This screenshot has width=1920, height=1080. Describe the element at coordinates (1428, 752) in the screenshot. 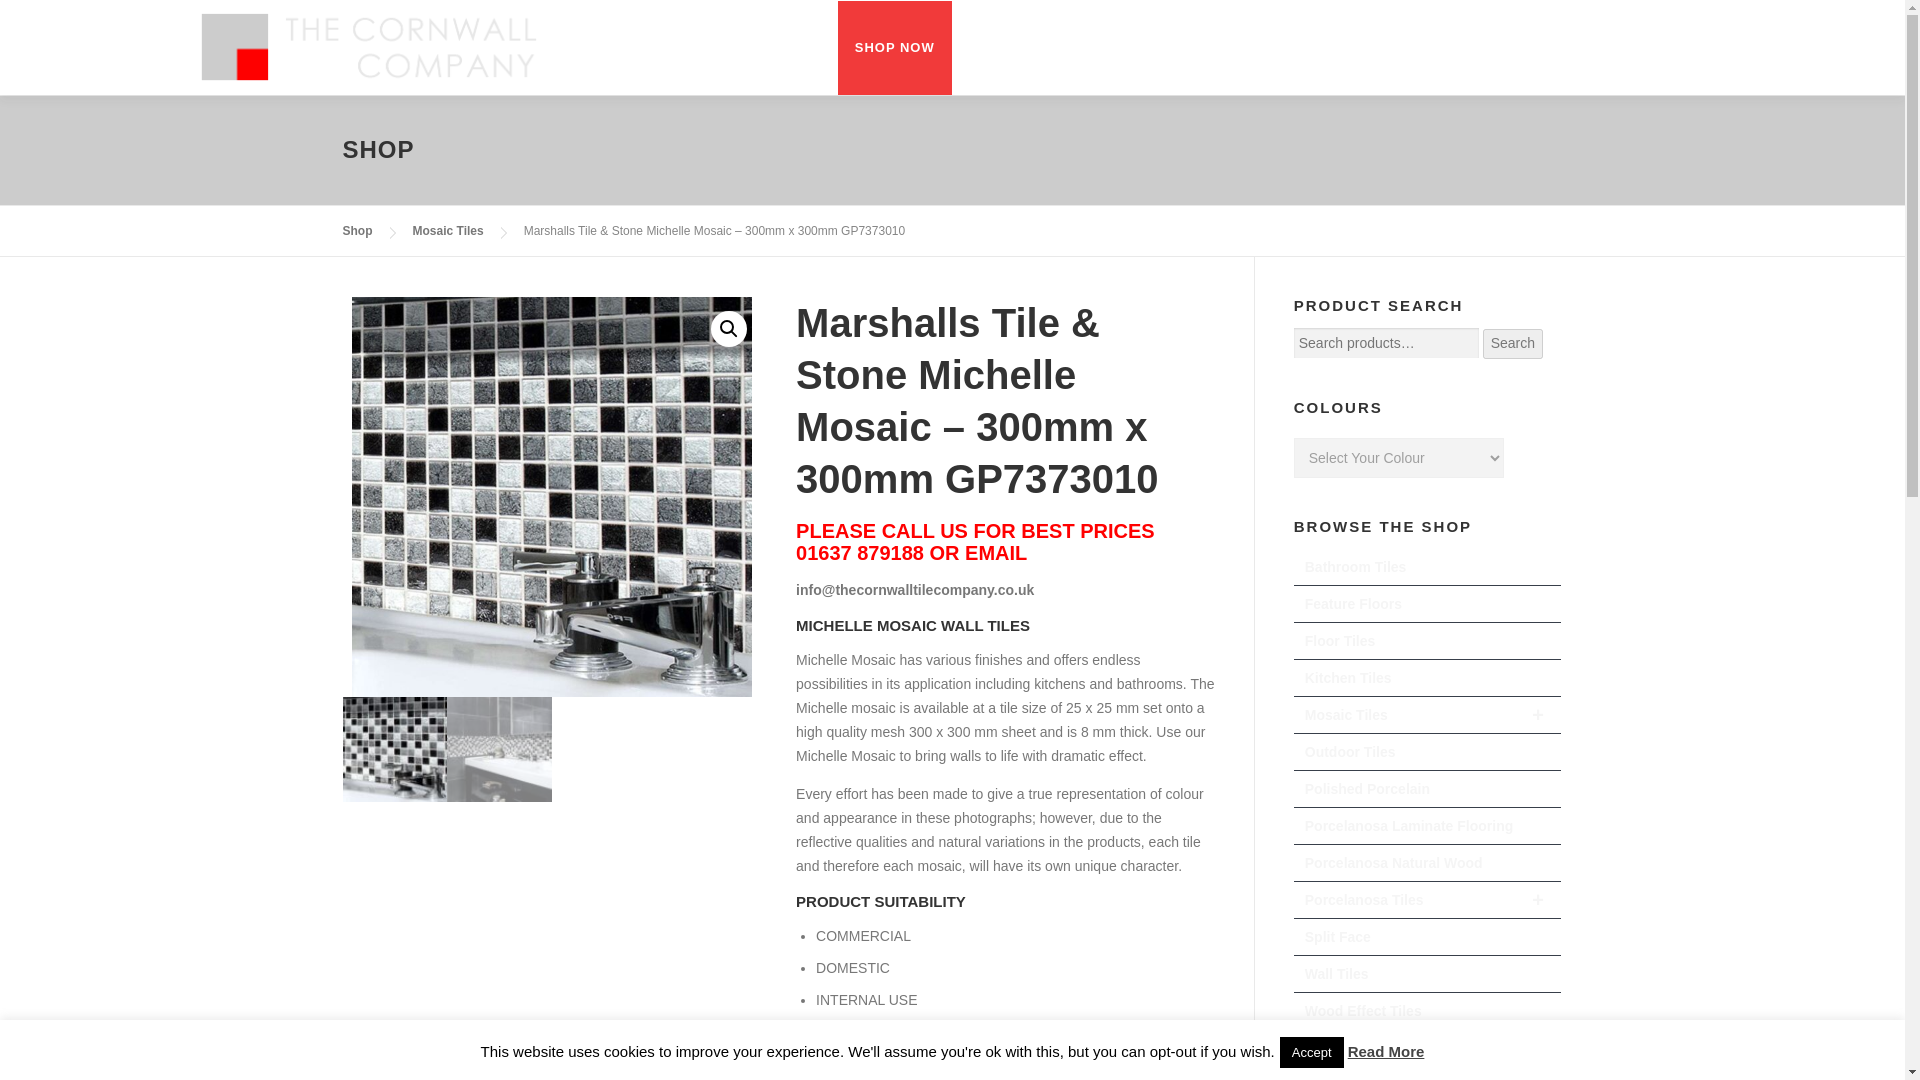

I see `Outdoor Tiles` at that location.